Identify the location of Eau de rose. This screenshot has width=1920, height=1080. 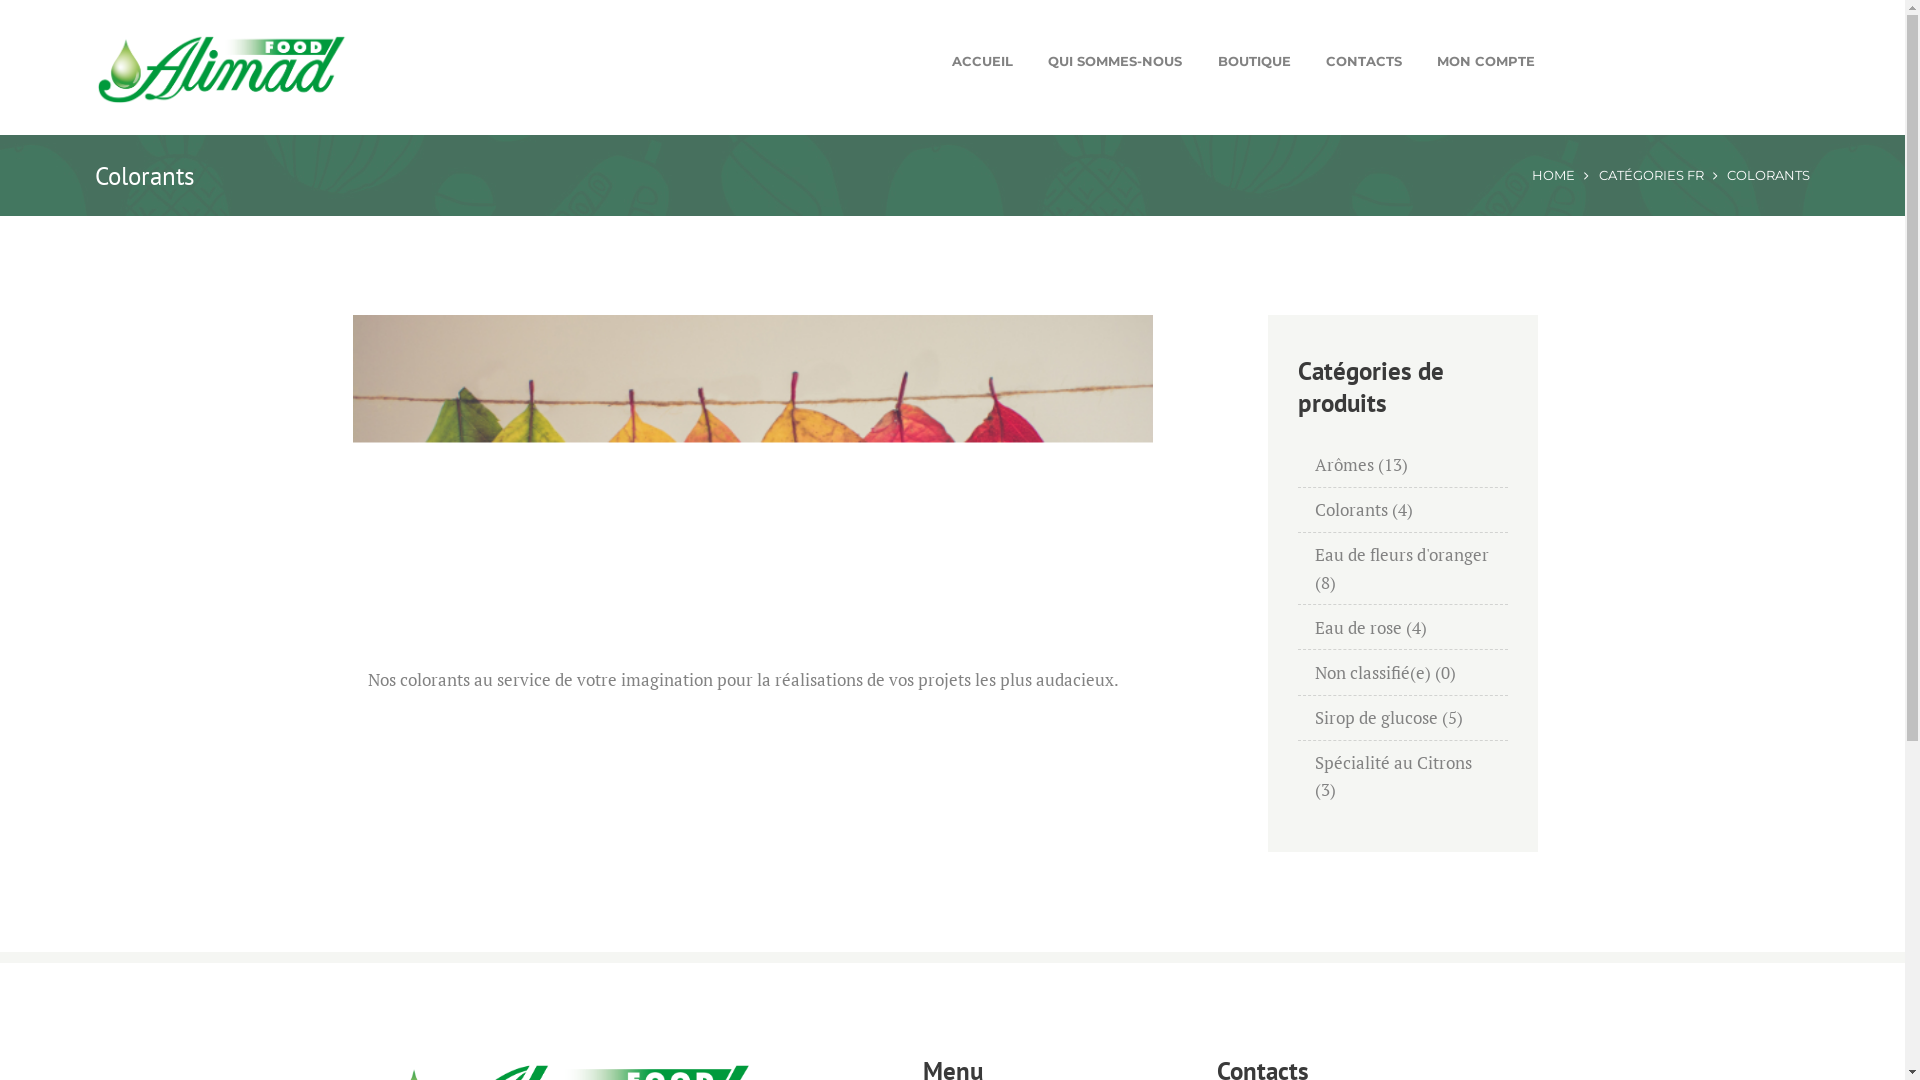
(1358, 628).